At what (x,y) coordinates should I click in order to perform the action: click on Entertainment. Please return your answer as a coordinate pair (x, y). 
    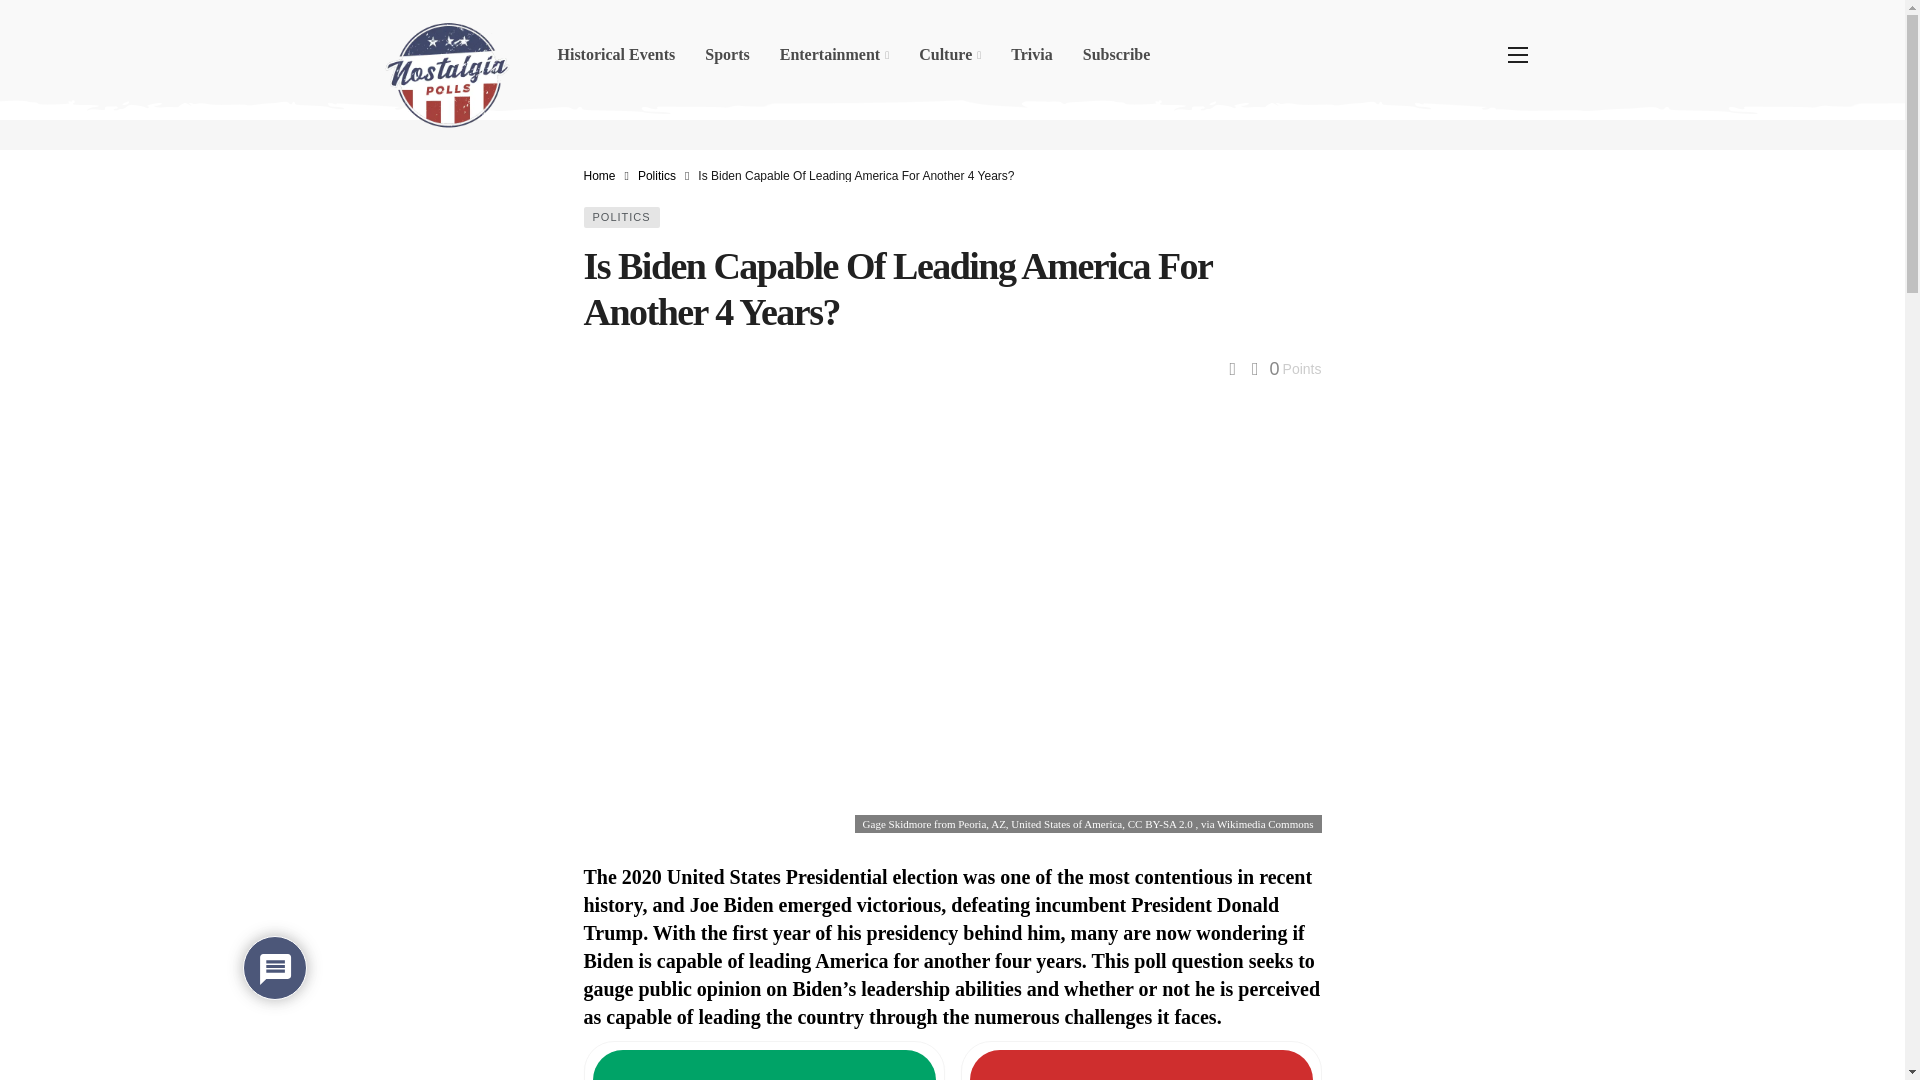
    Looking at the image, I should click on (834, 54).